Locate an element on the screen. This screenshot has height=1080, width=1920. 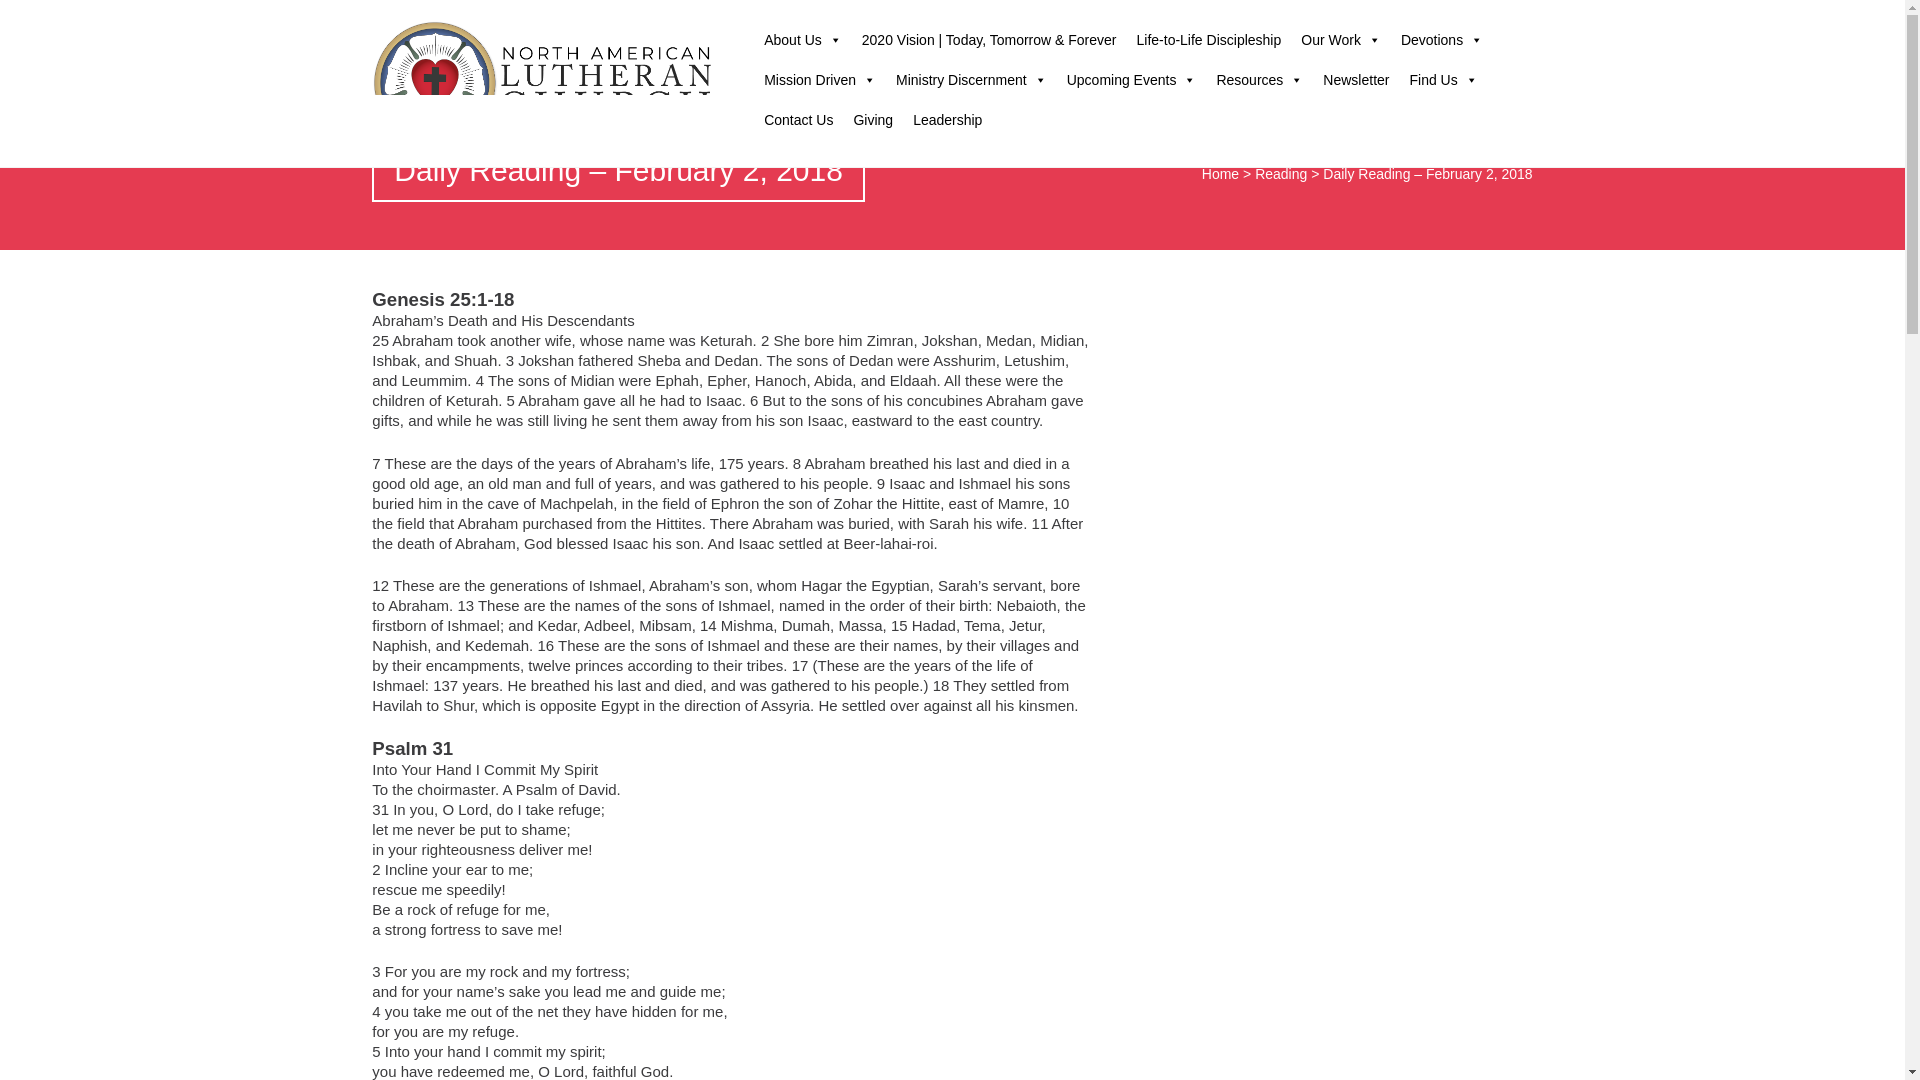
Search is located at coordinates (28, 16).